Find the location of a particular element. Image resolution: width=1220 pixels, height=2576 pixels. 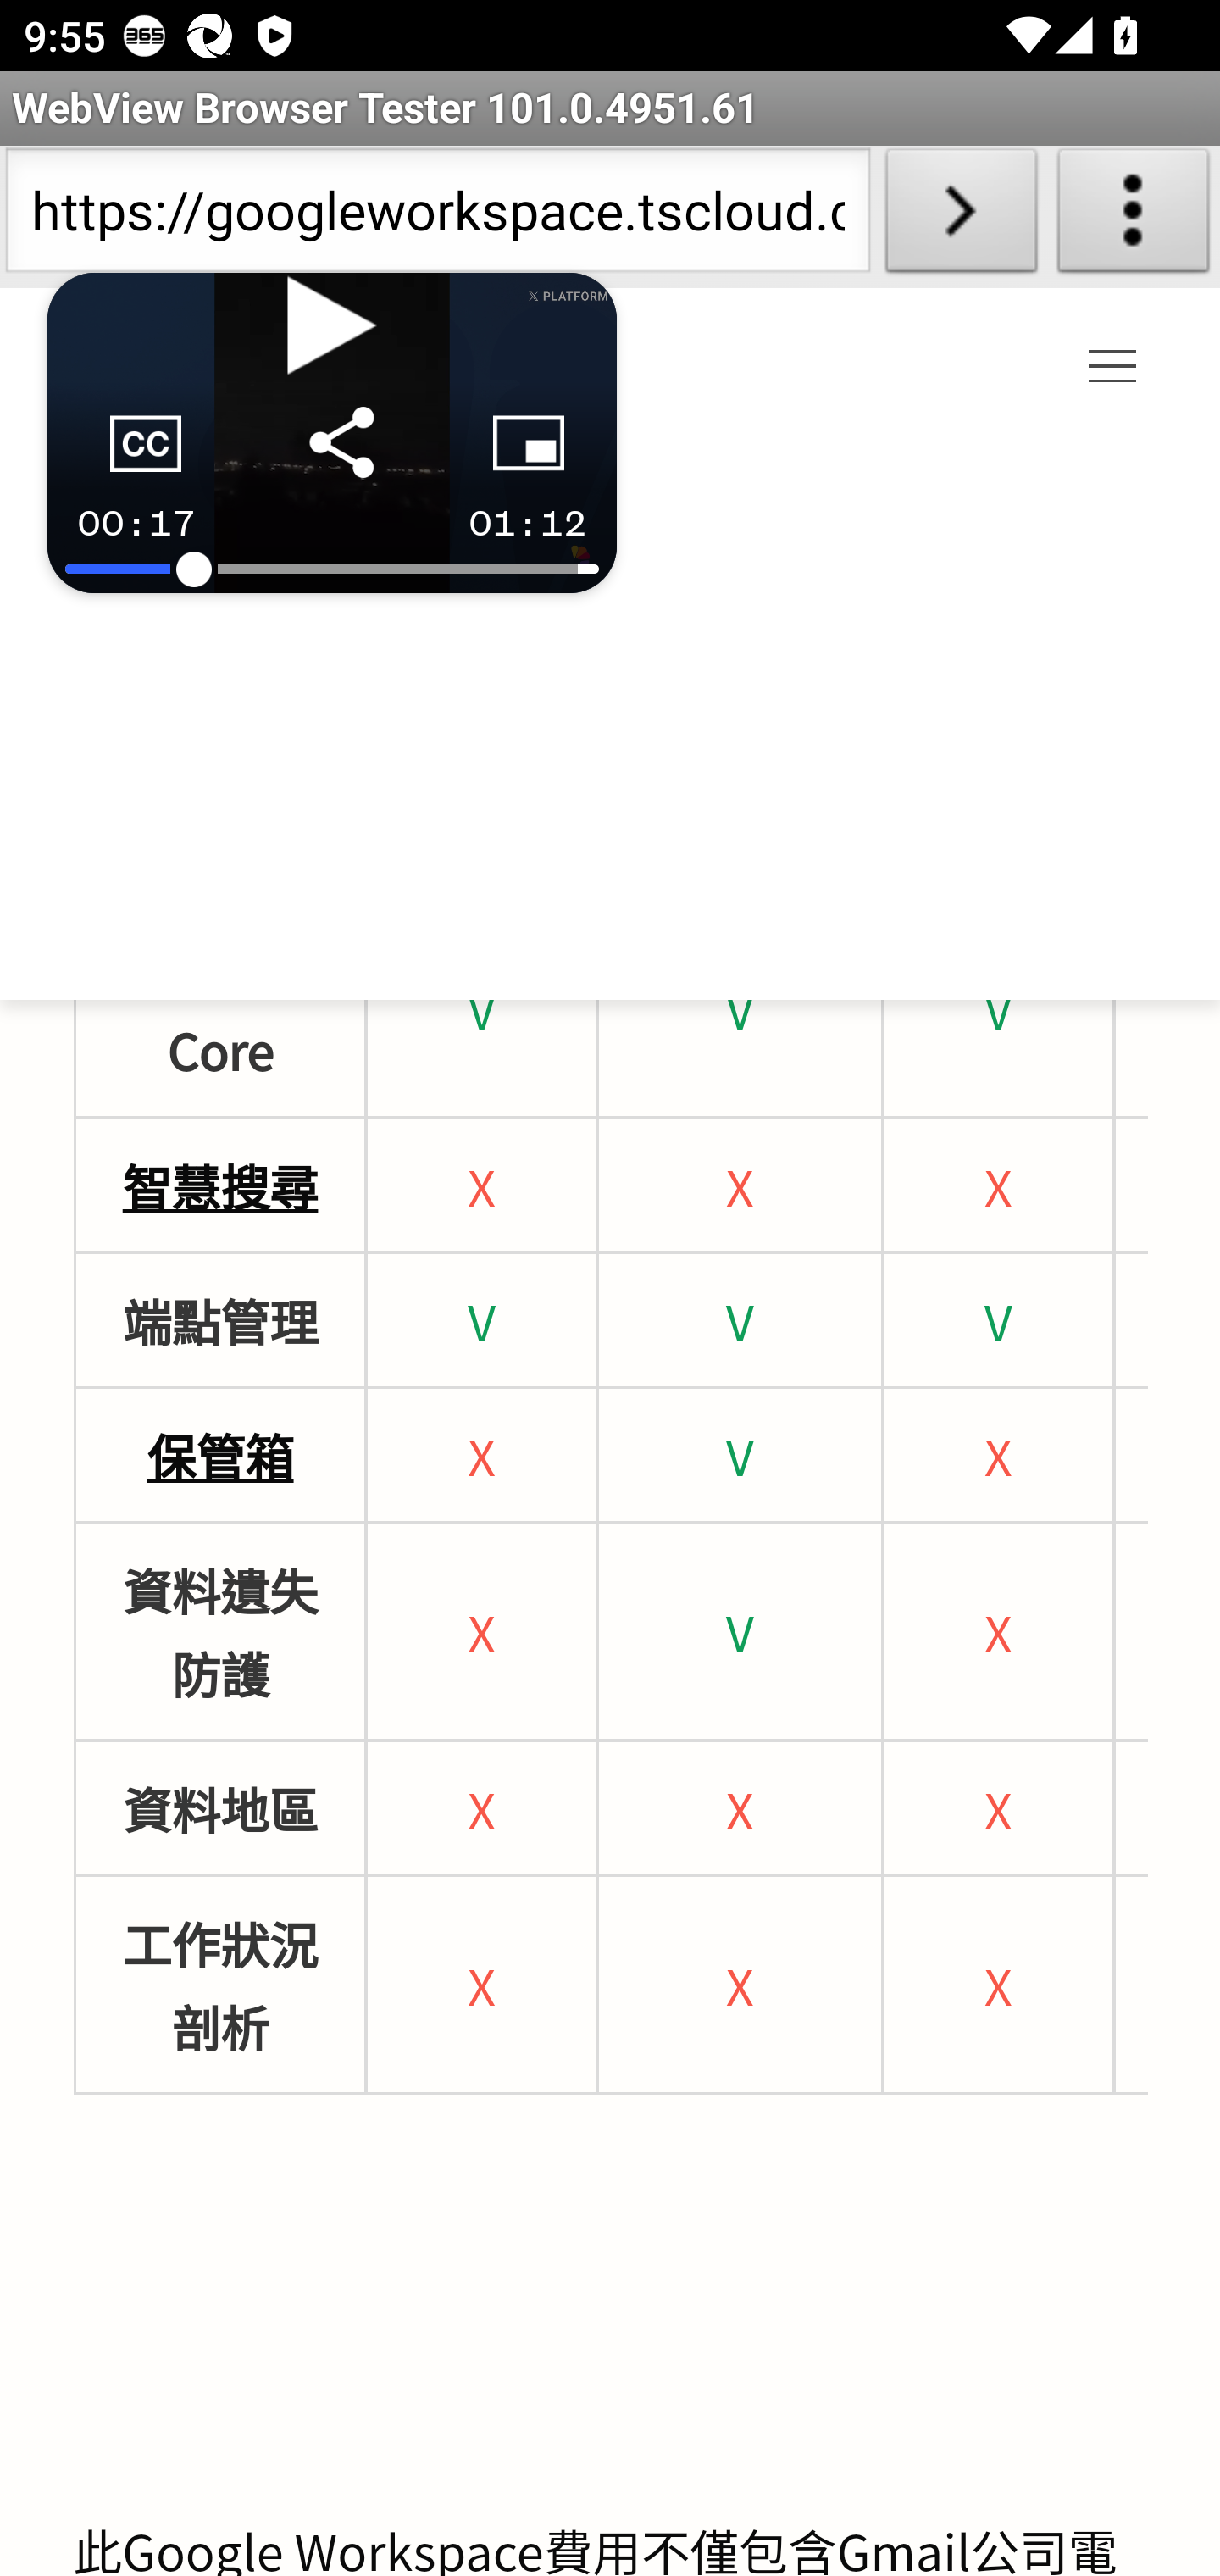

智慧搜尋 is located at coordinates (220, 1185).